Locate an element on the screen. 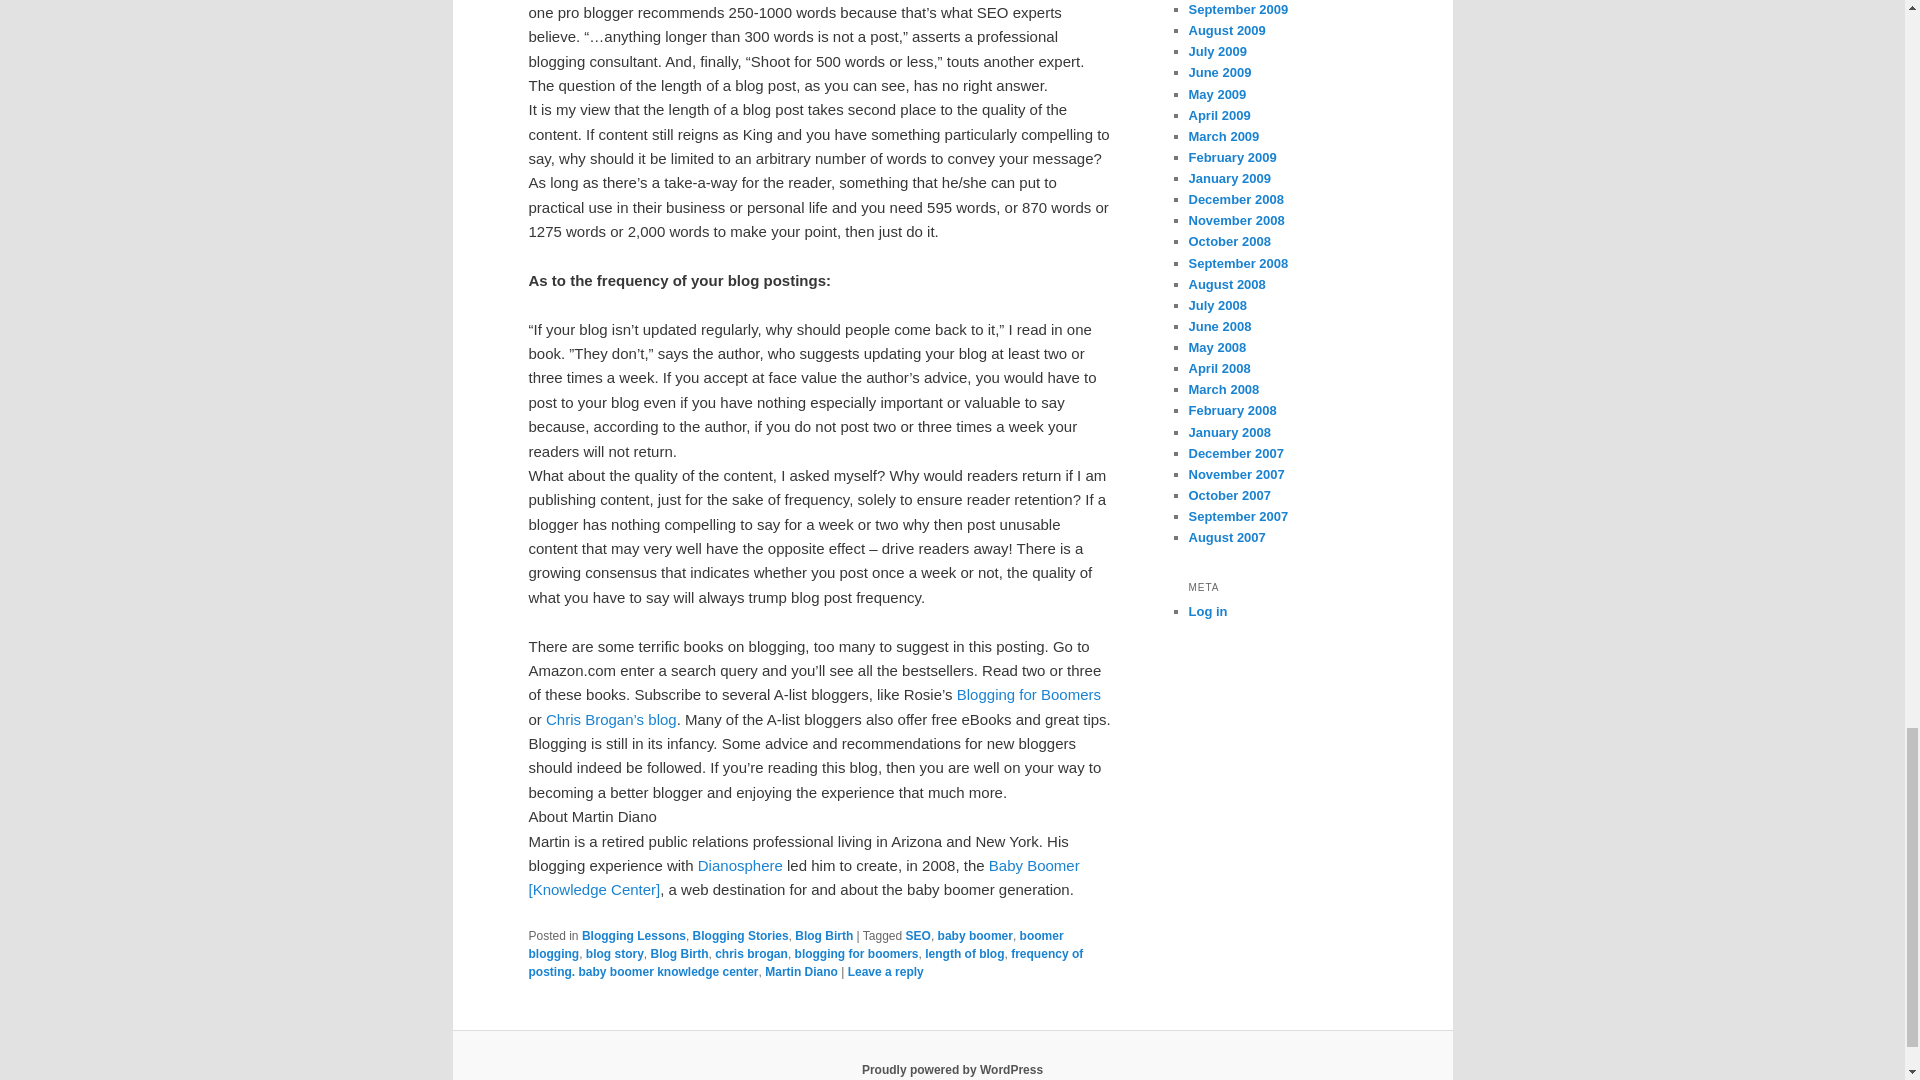  blogging for boomers is located at coordinates (856, 954).